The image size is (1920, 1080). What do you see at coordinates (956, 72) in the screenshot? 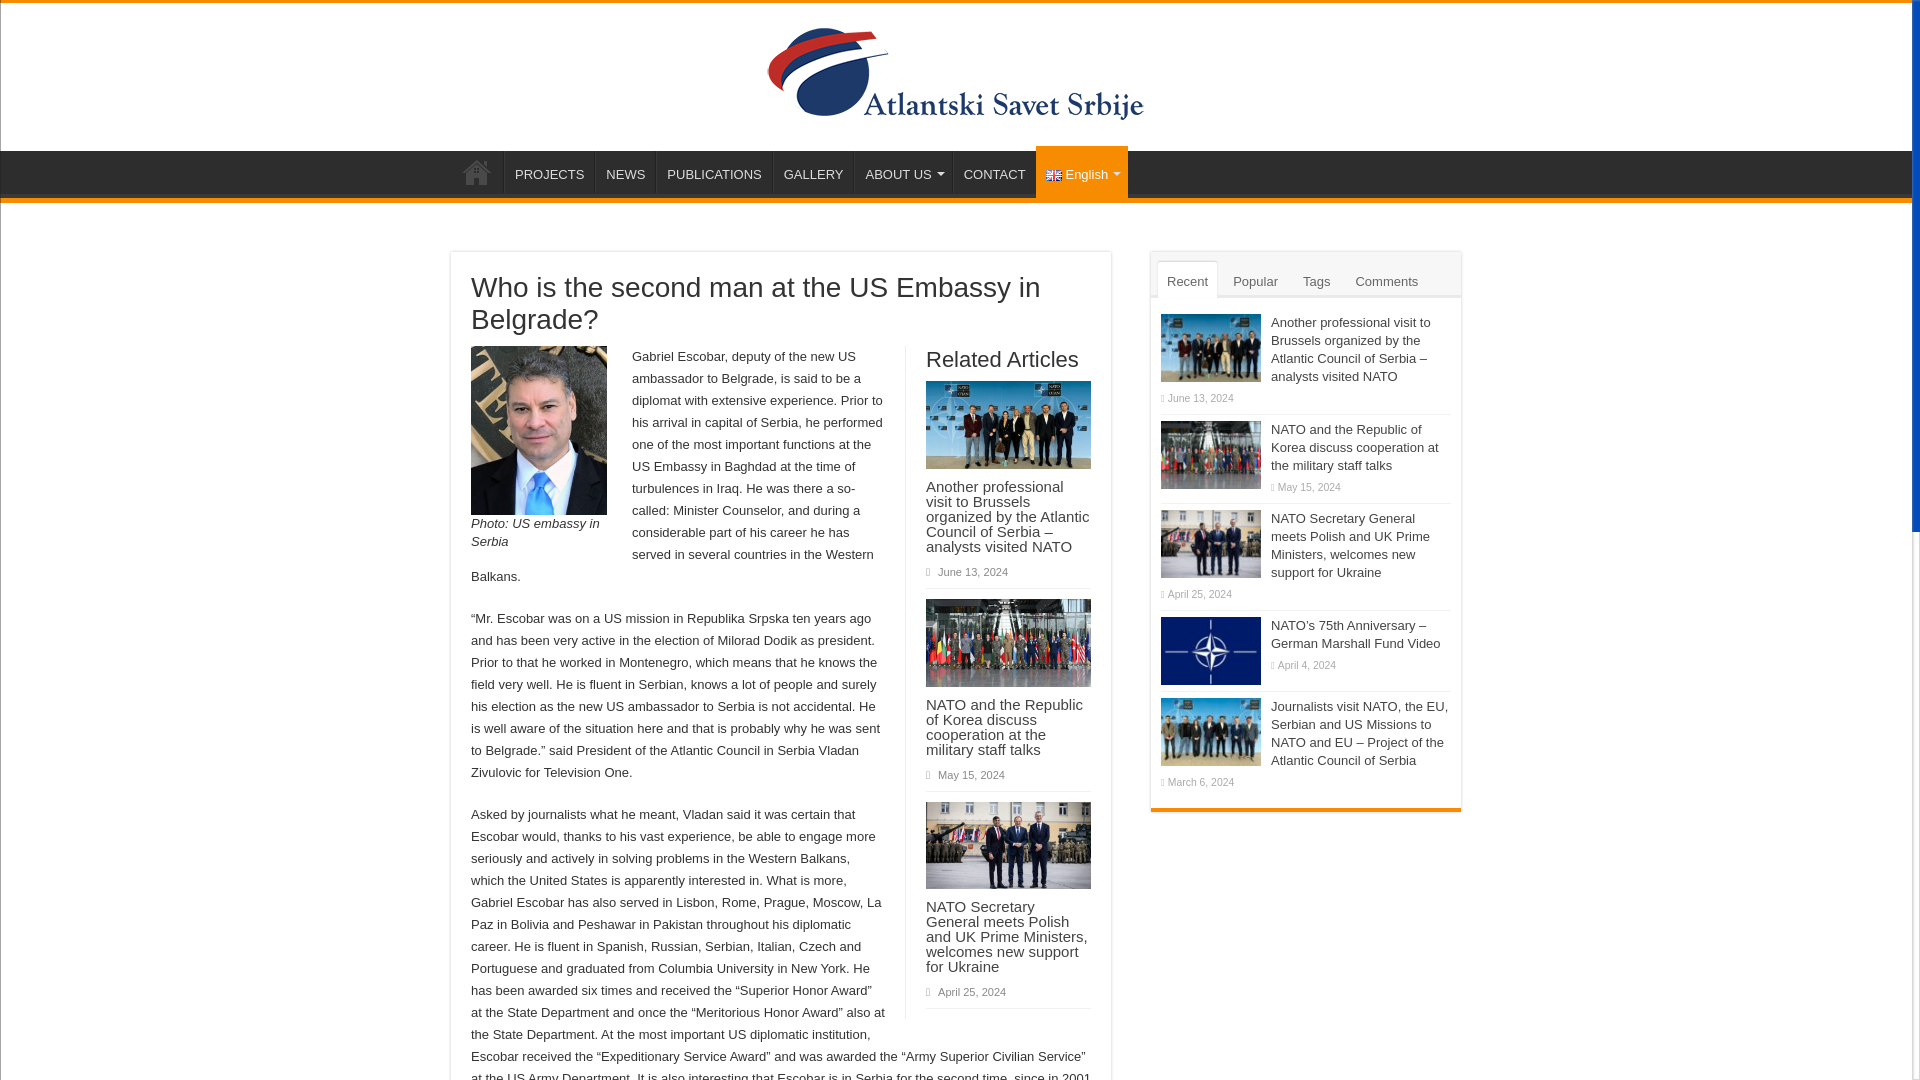
I see `Atlantski Savet Srbije` at bounding box center [956, 72].